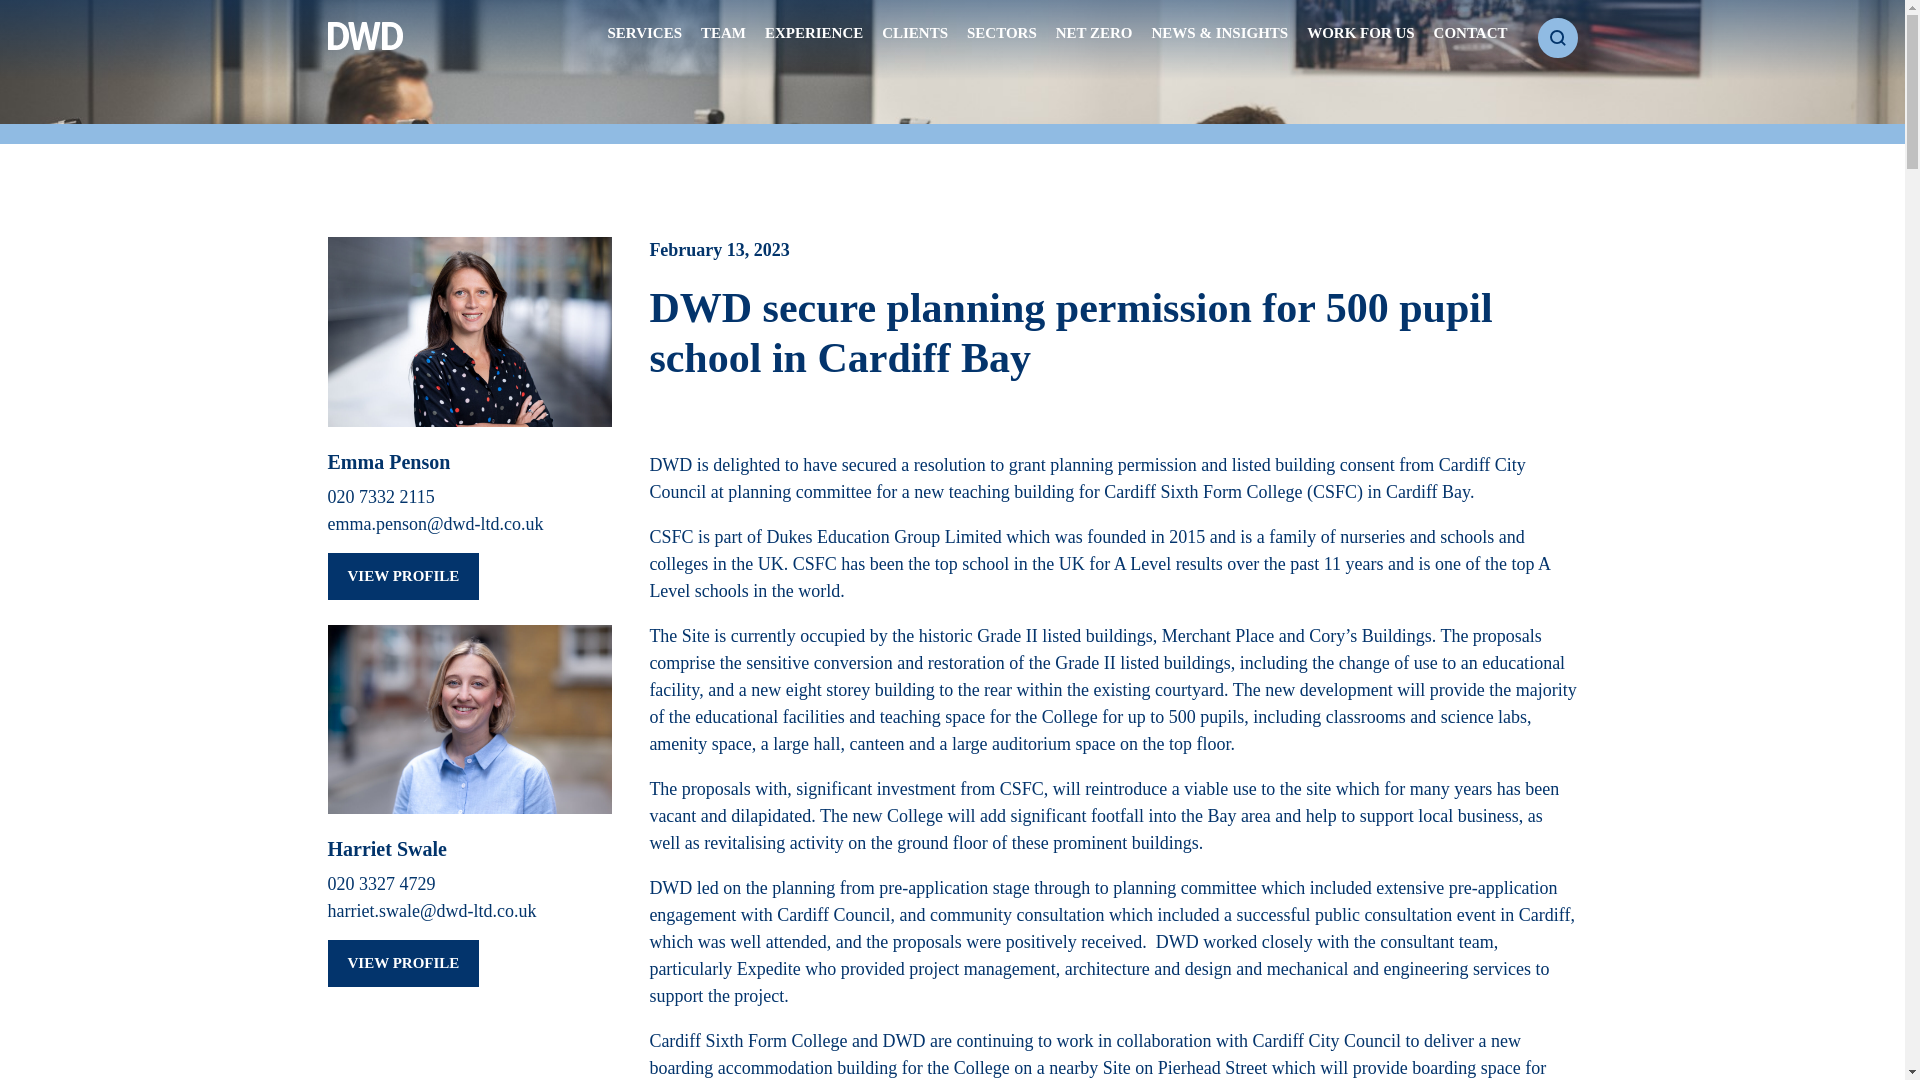 The height and width of the screenshot is (1080, 1920). I want to click on CLIENTS, so click(914, 40).